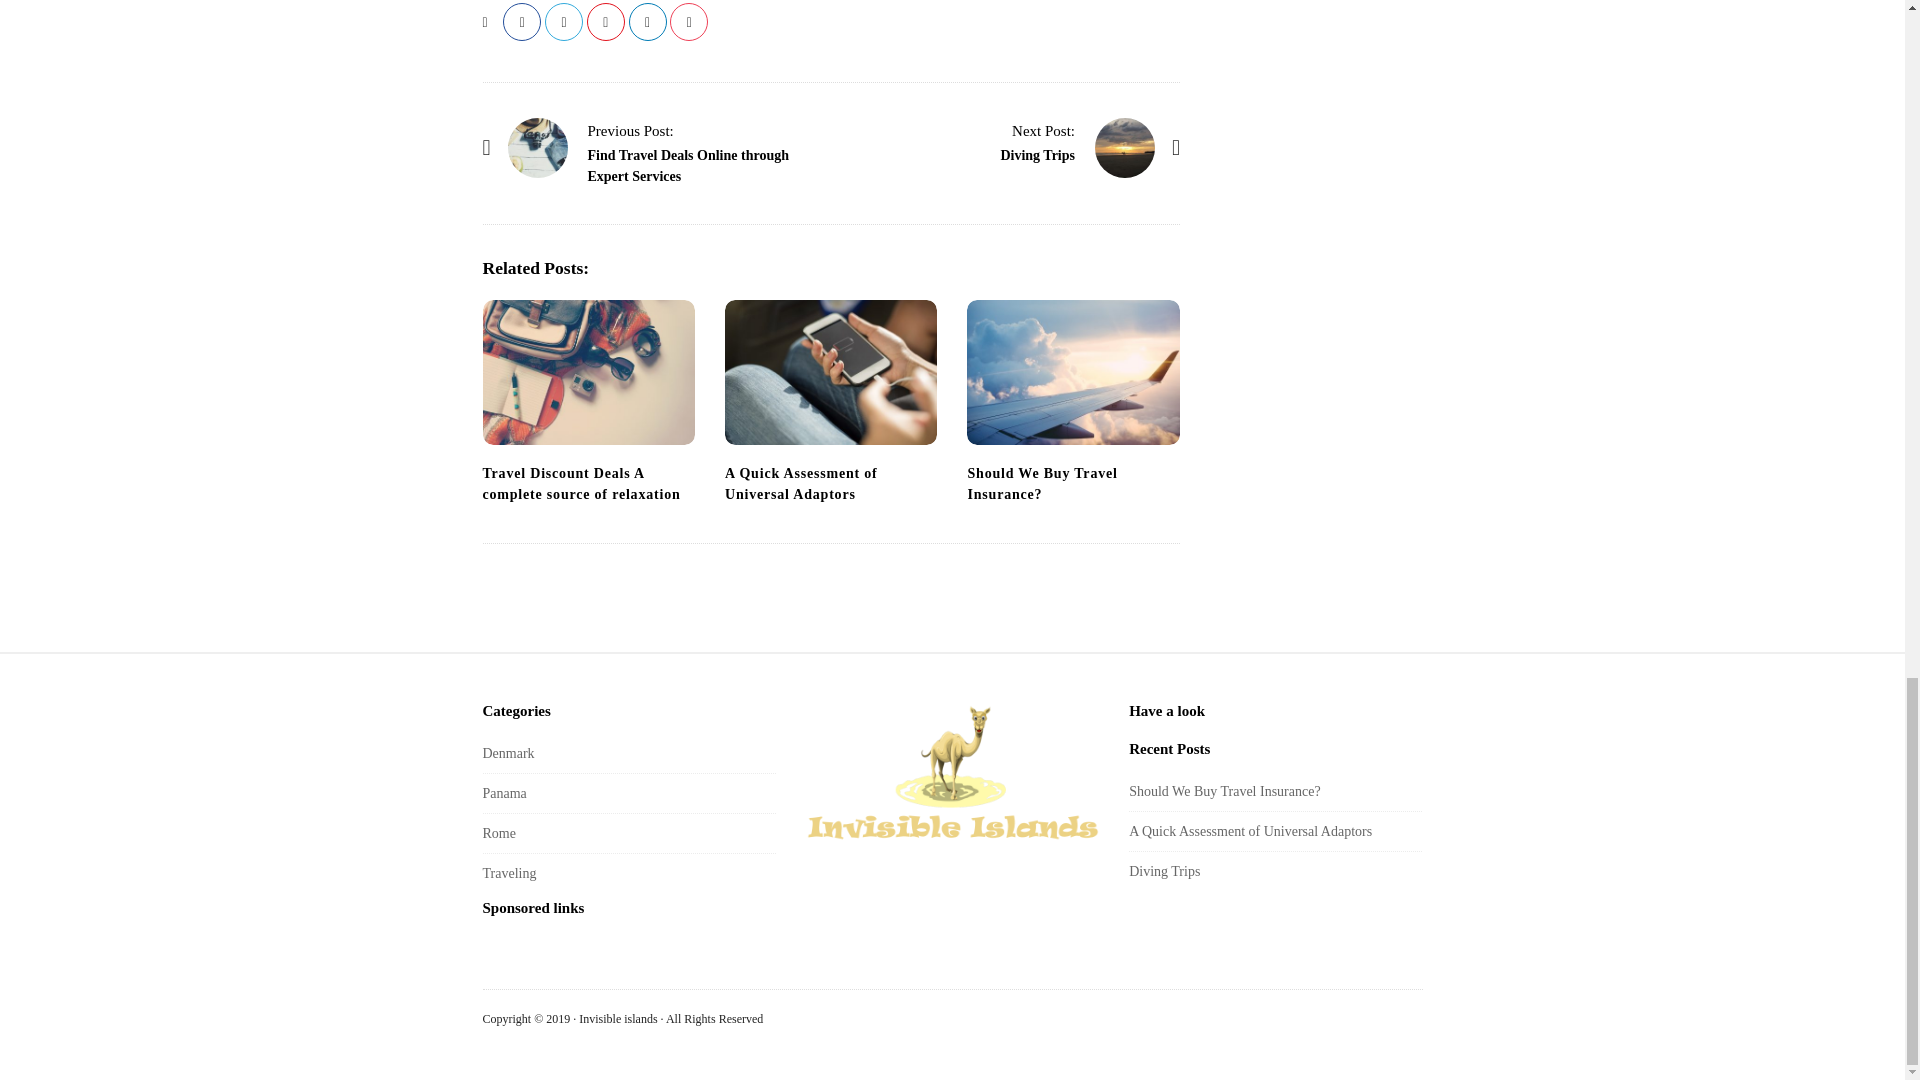  I want to click on A Quick Assessment of Universal Adaptors, so click(801, 484).